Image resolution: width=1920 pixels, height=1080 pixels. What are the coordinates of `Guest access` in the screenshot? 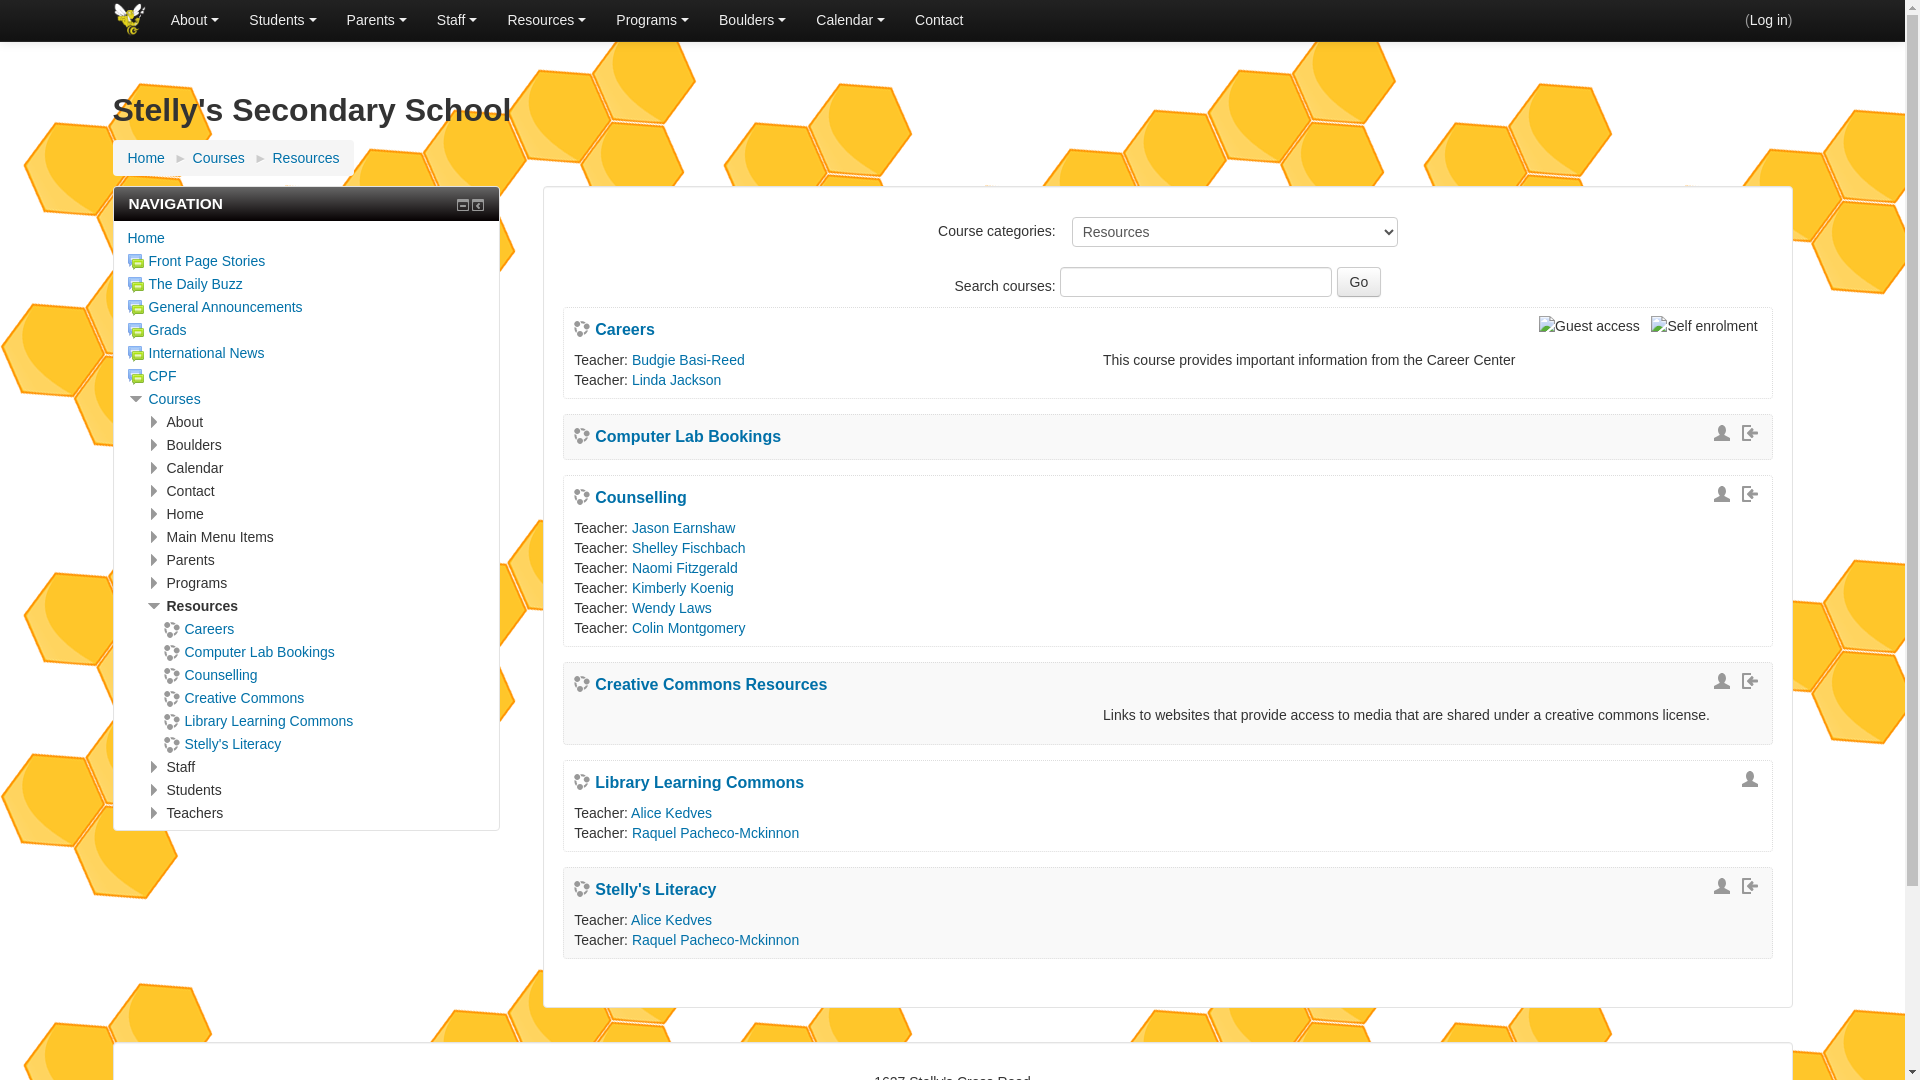 It's located at (1753, 779).